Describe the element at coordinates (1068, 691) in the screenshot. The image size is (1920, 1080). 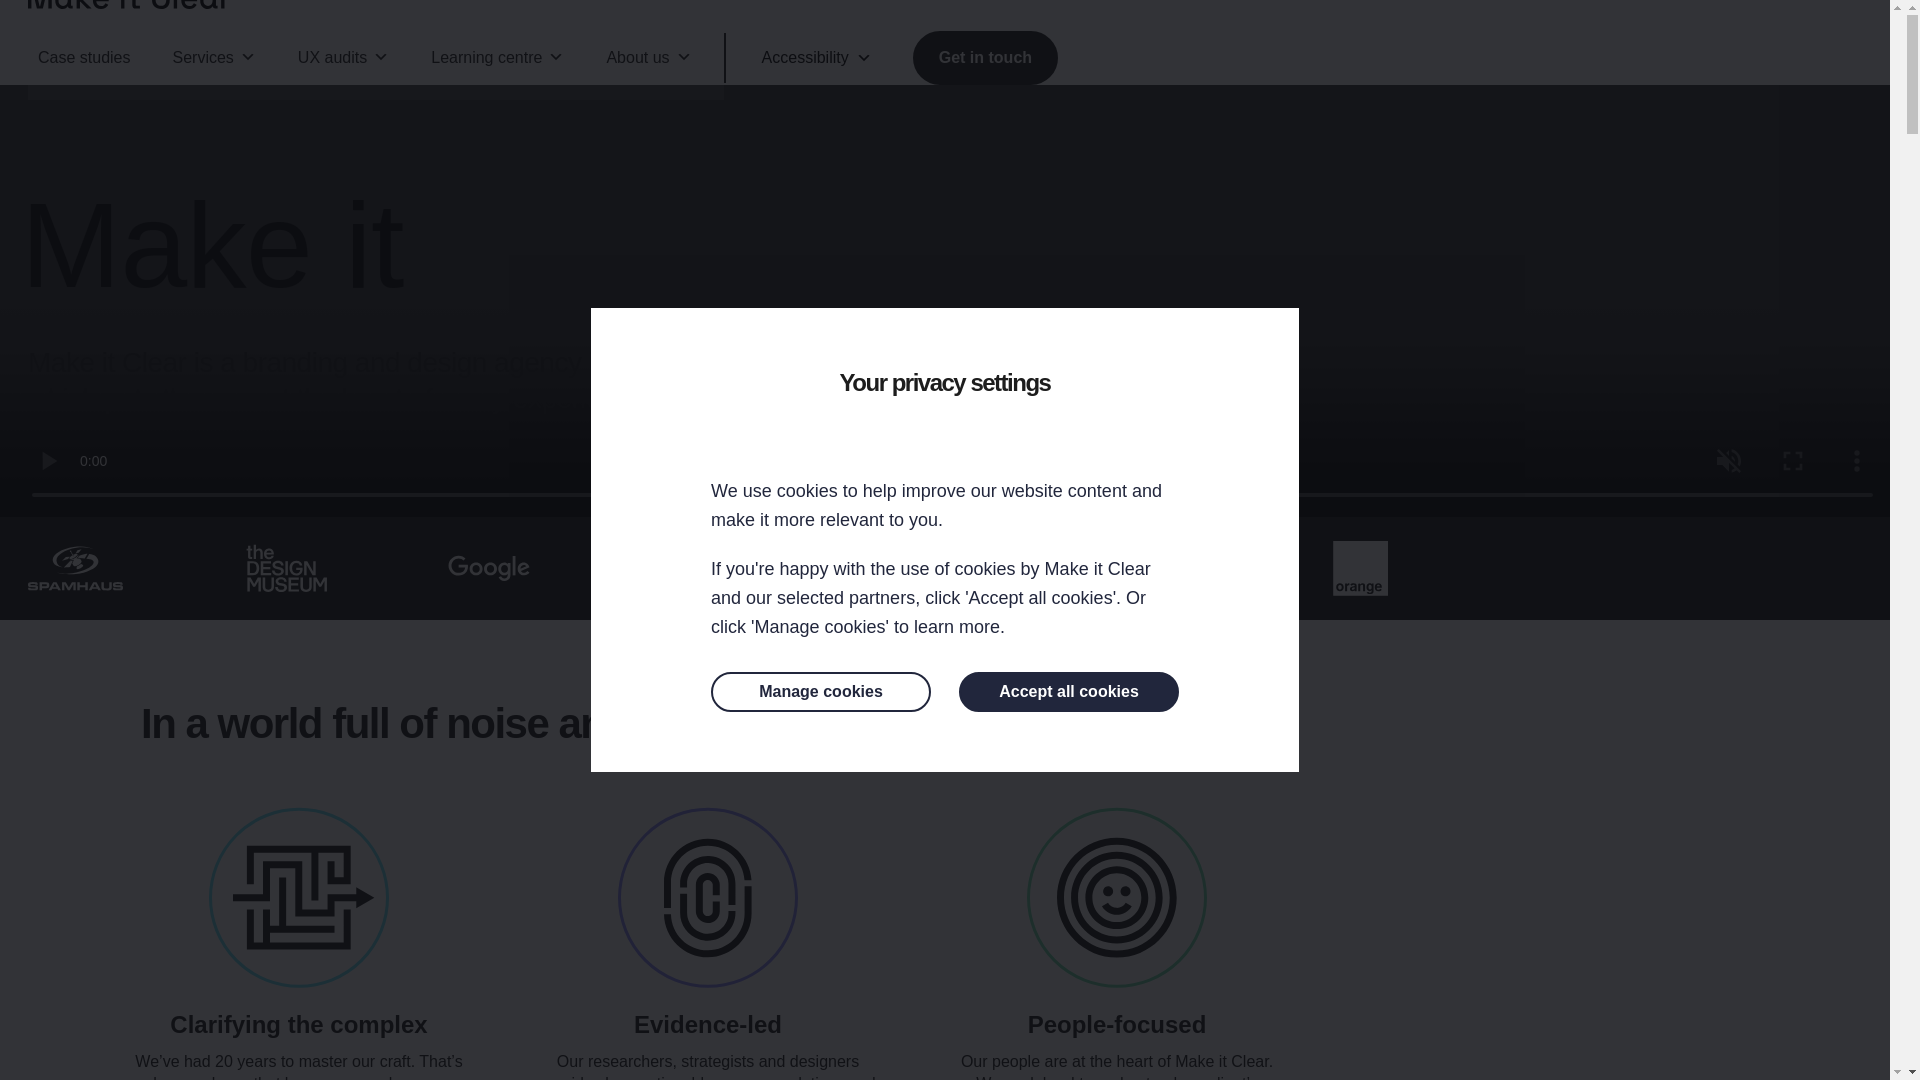
I see `Accept all cookies` at that location.